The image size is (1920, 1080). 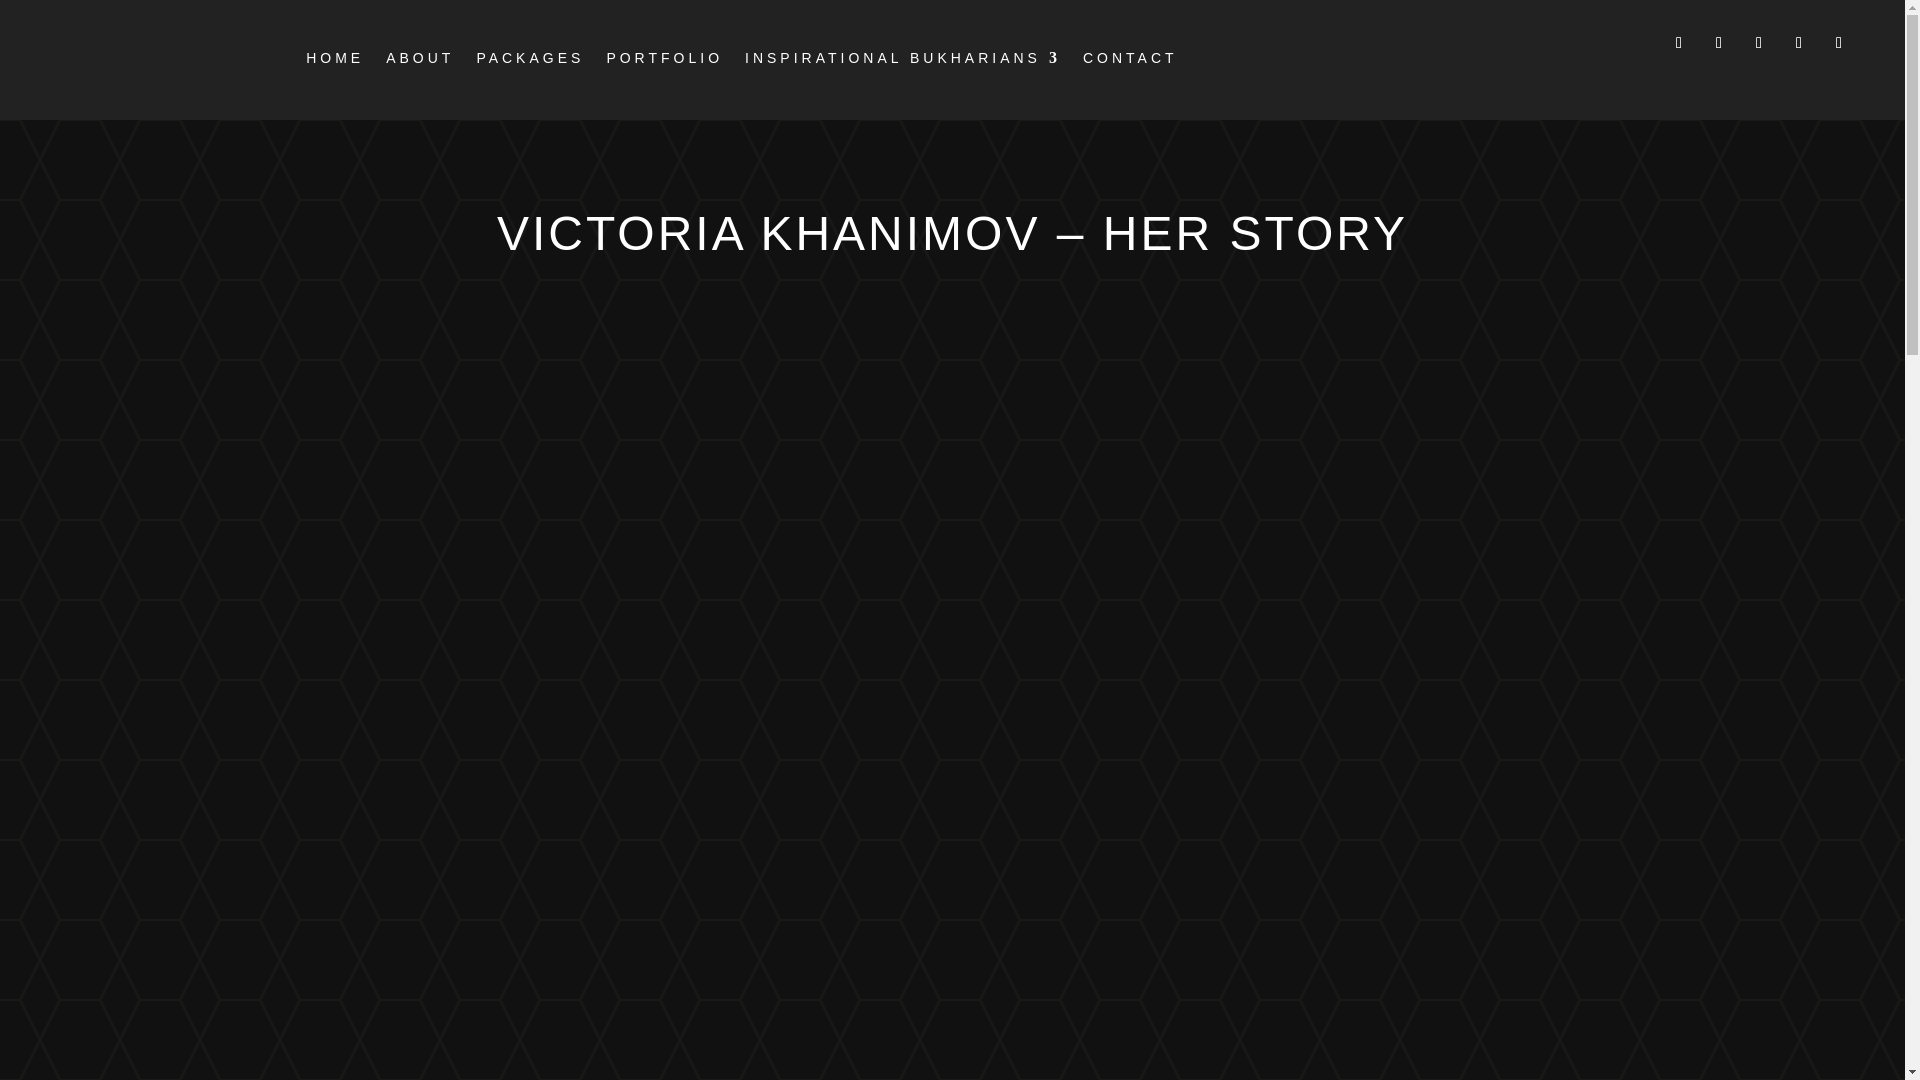 What do you see at coordinates (1798, 42) in the screenshot?
I see `Follow on LinkedIn` at bounding box center [1798, 42].